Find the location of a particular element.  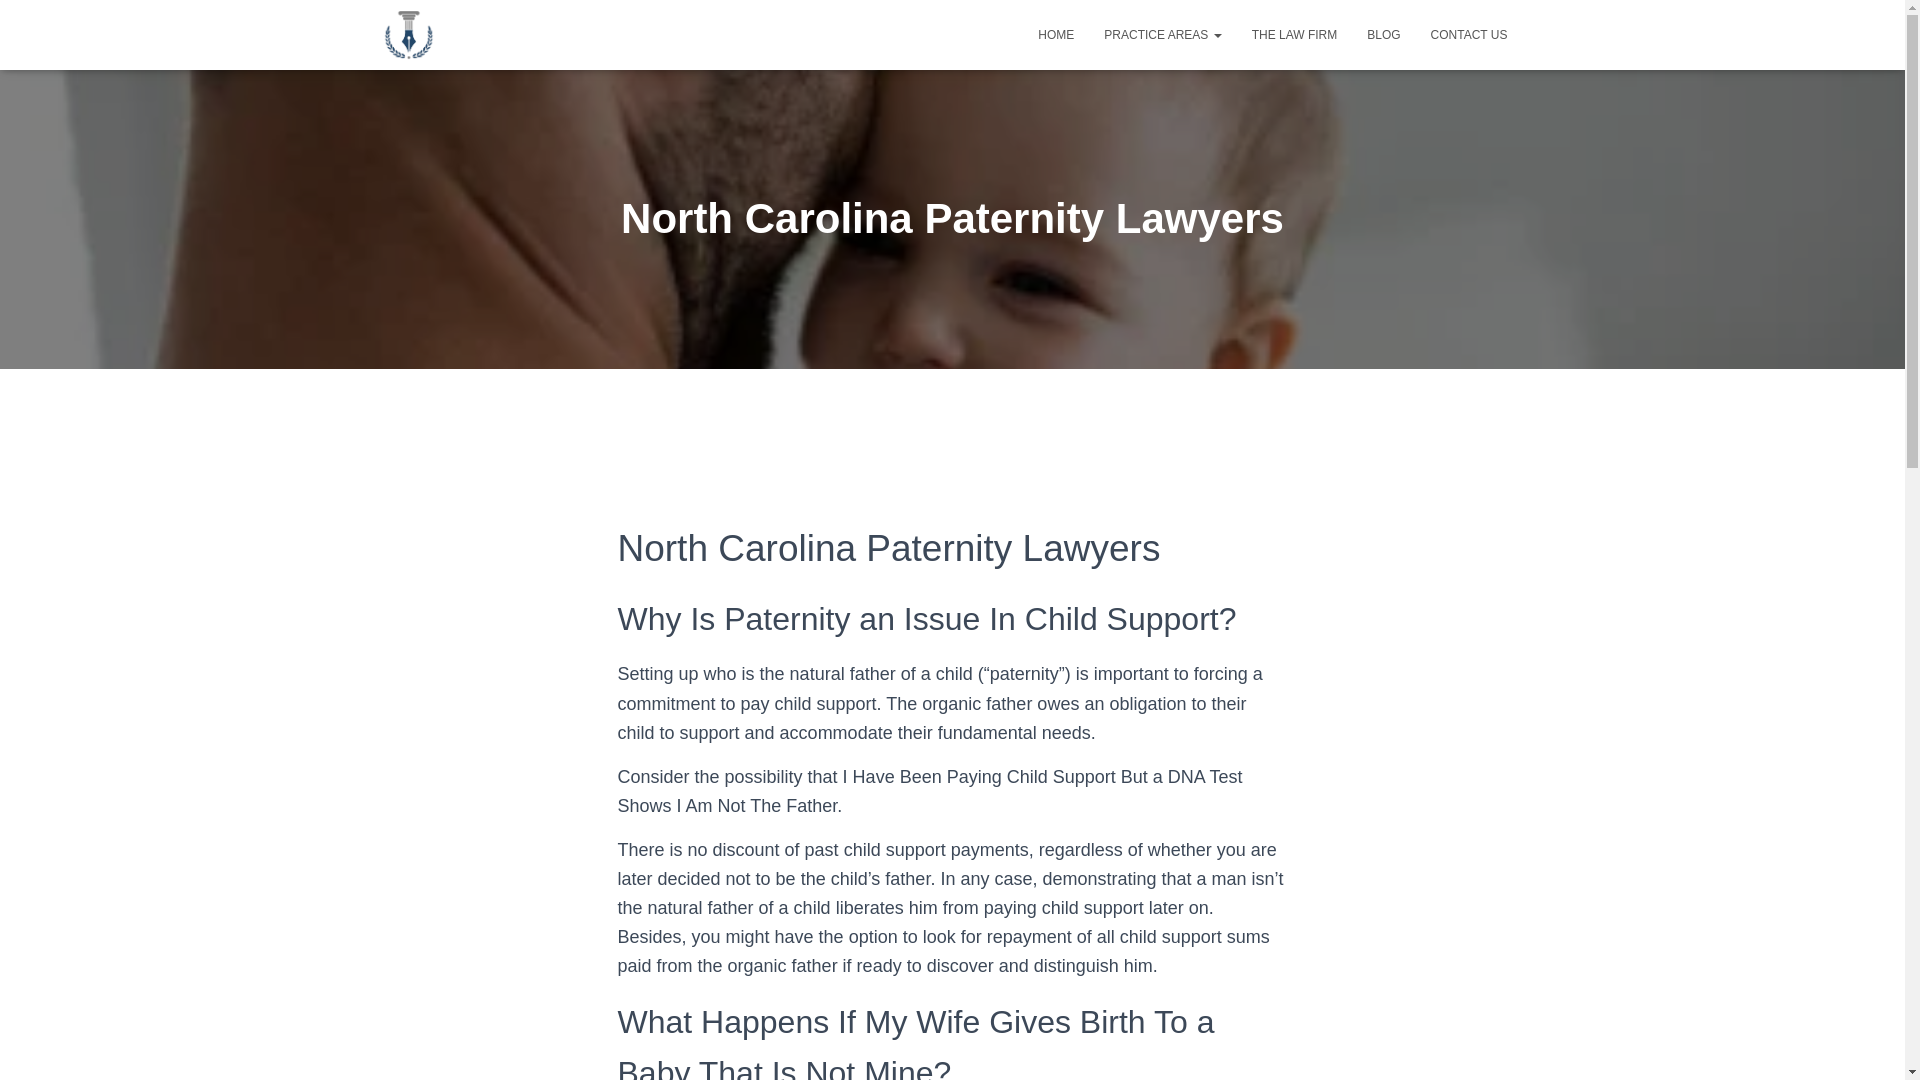

BLOG is located at coordinates (1383, 34).